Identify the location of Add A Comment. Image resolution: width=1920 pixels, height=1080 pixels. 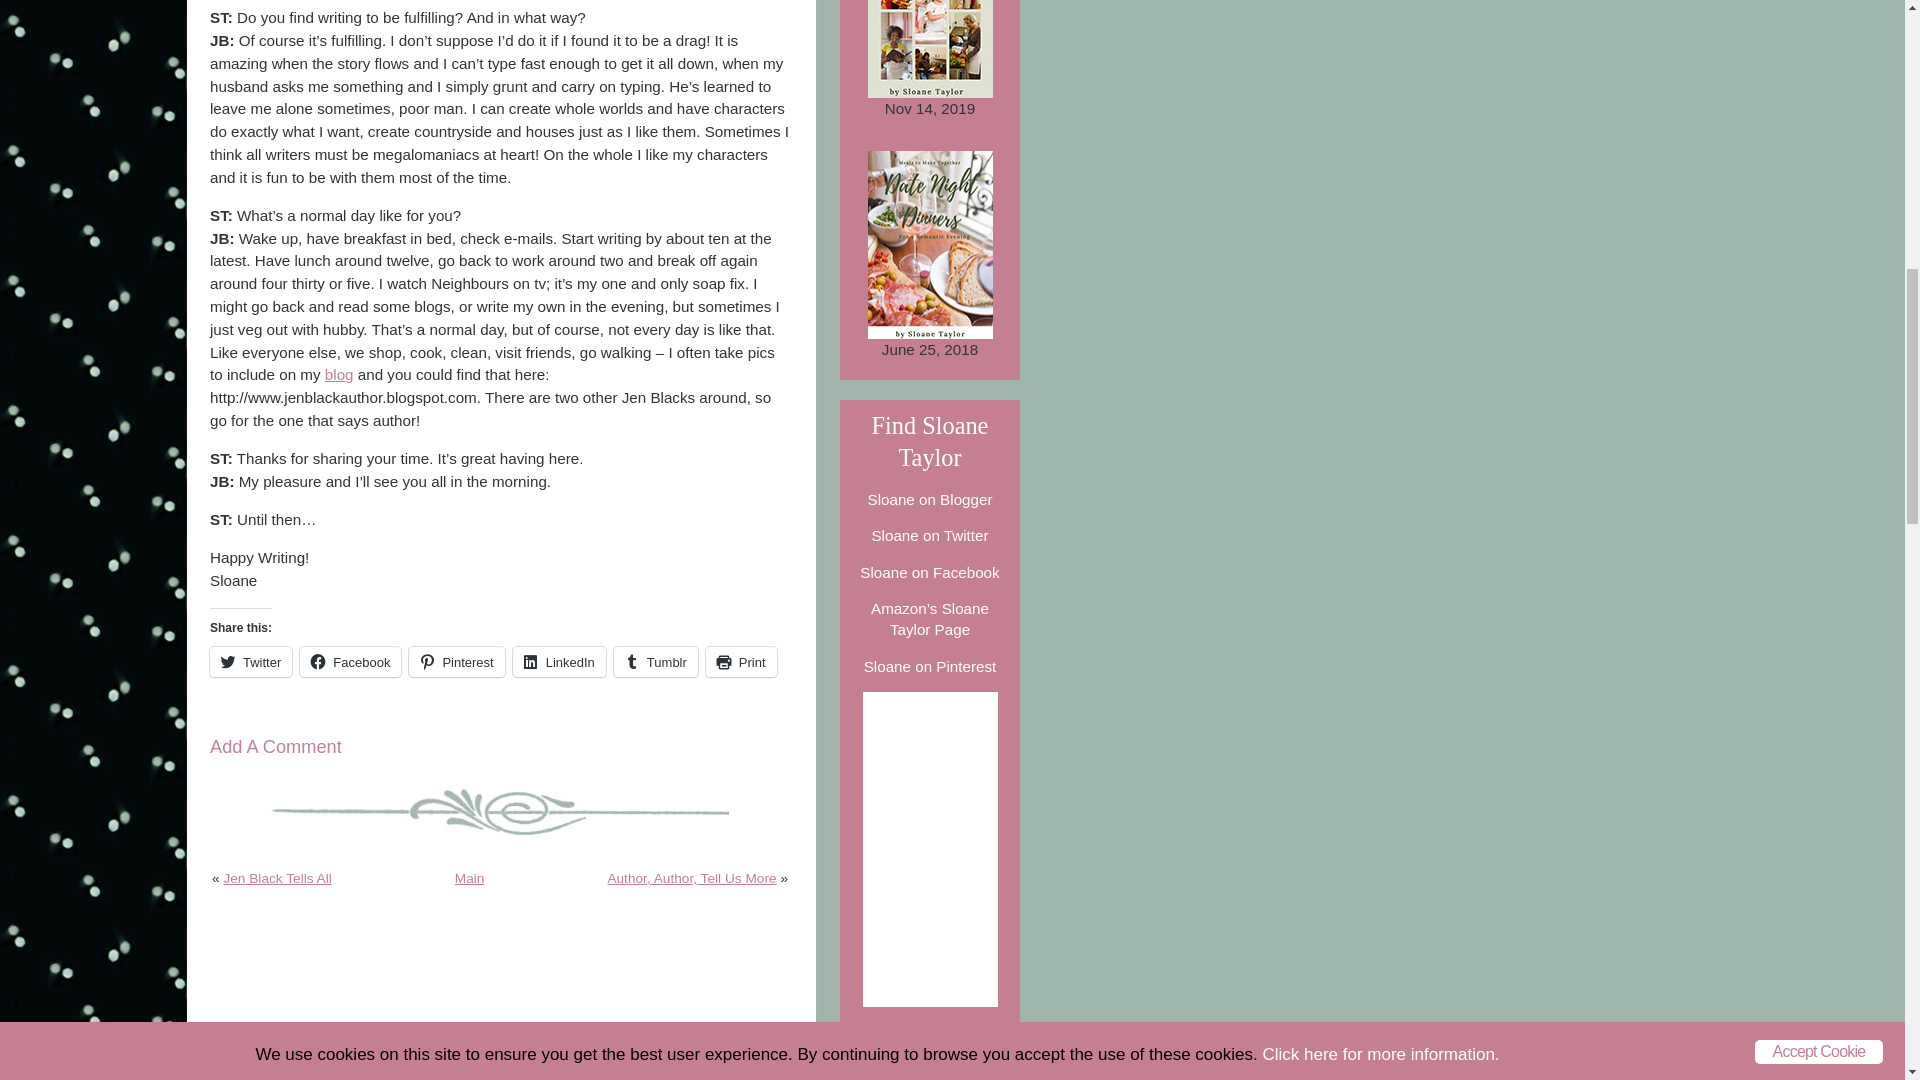
(275, 746).